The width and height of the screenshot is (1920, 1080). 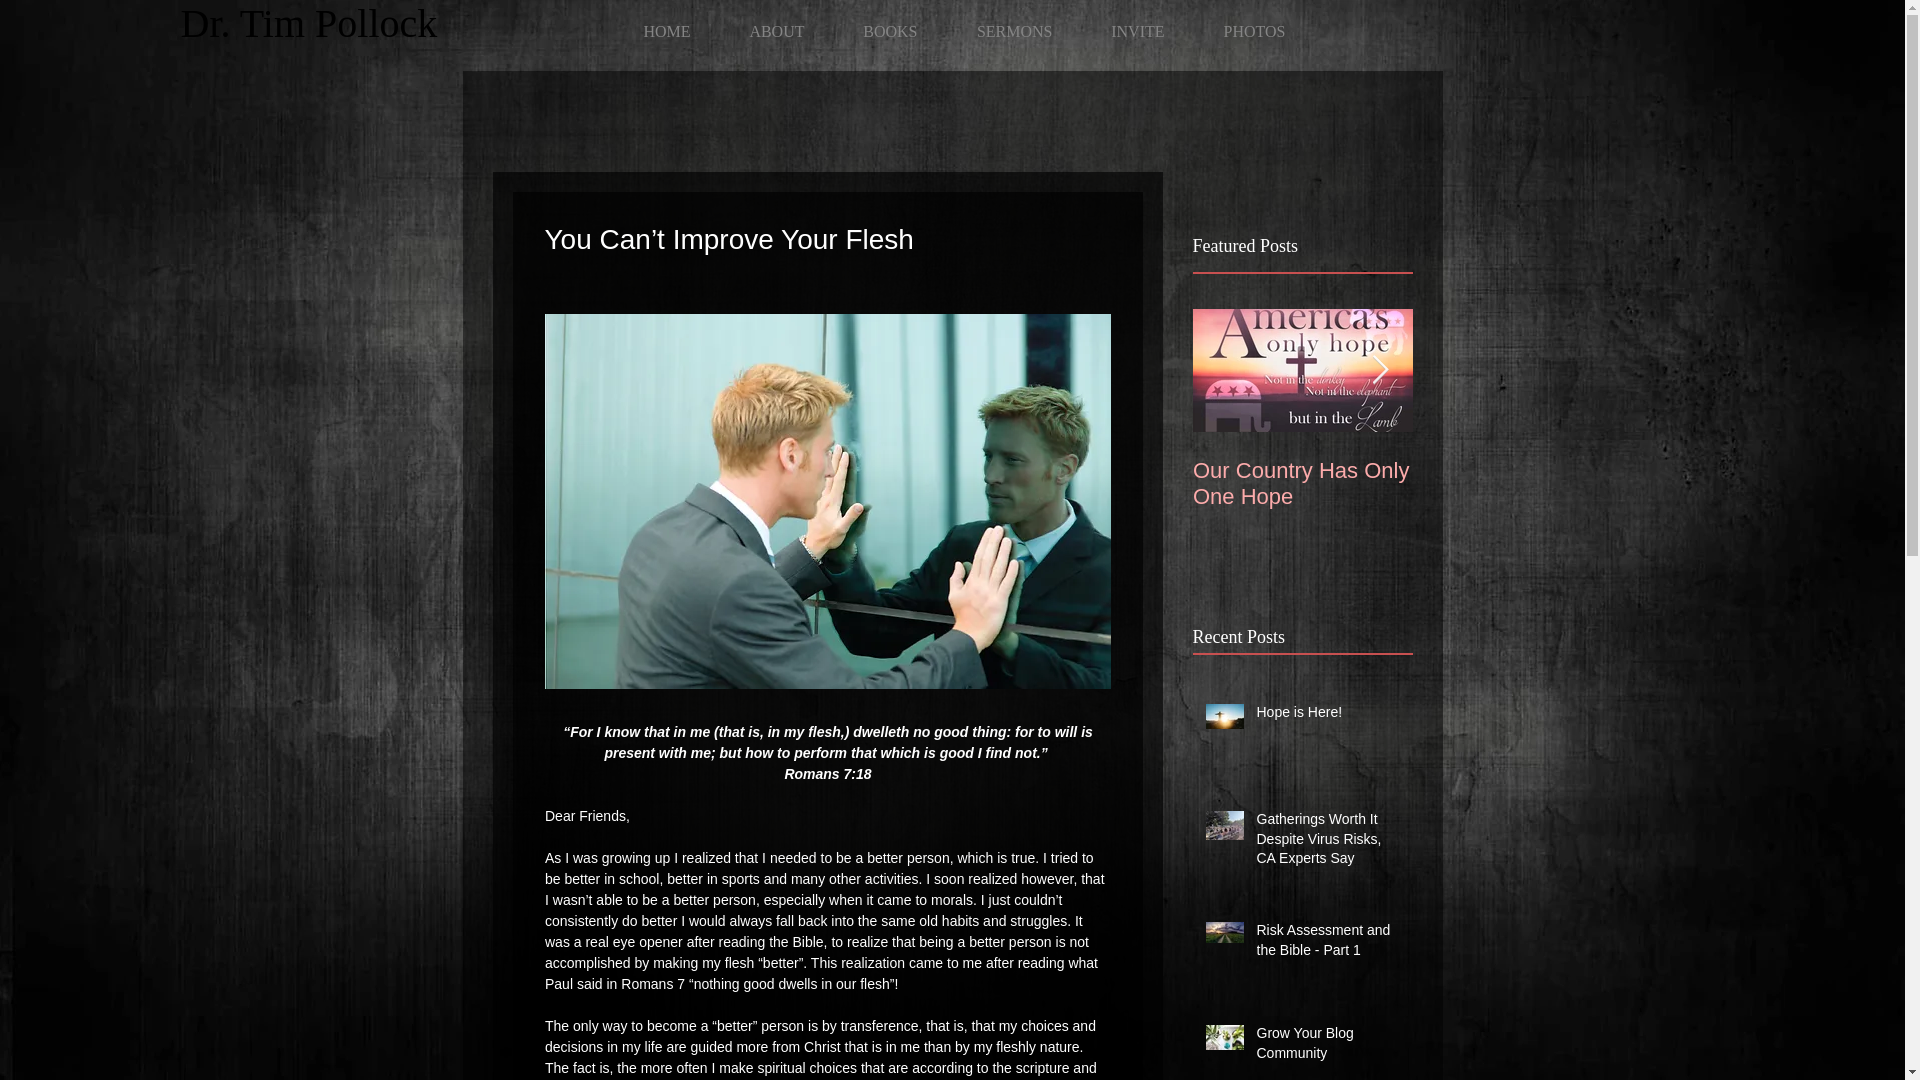 I want to click on SERMONS, so click(x=1004, y=22).